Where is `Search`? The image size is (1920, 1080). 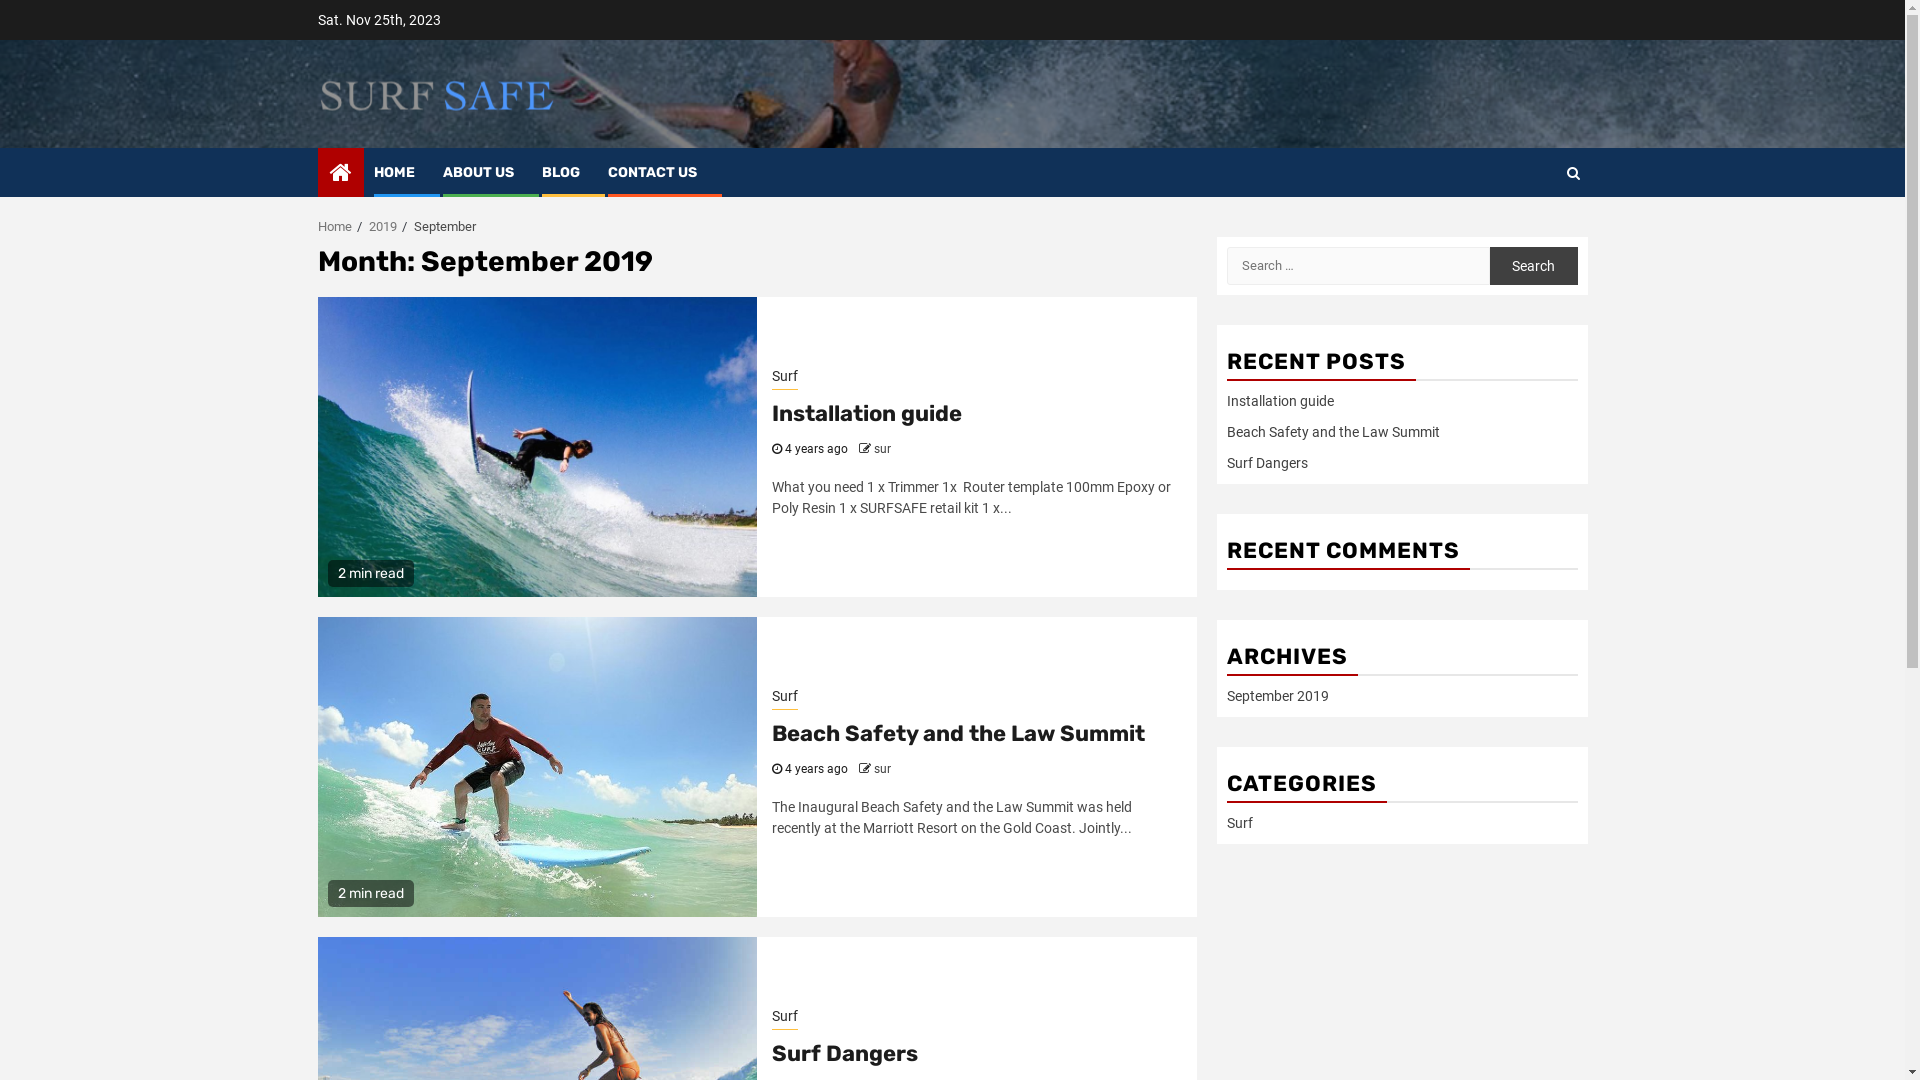
Search is located at coordinates (1534, 233).